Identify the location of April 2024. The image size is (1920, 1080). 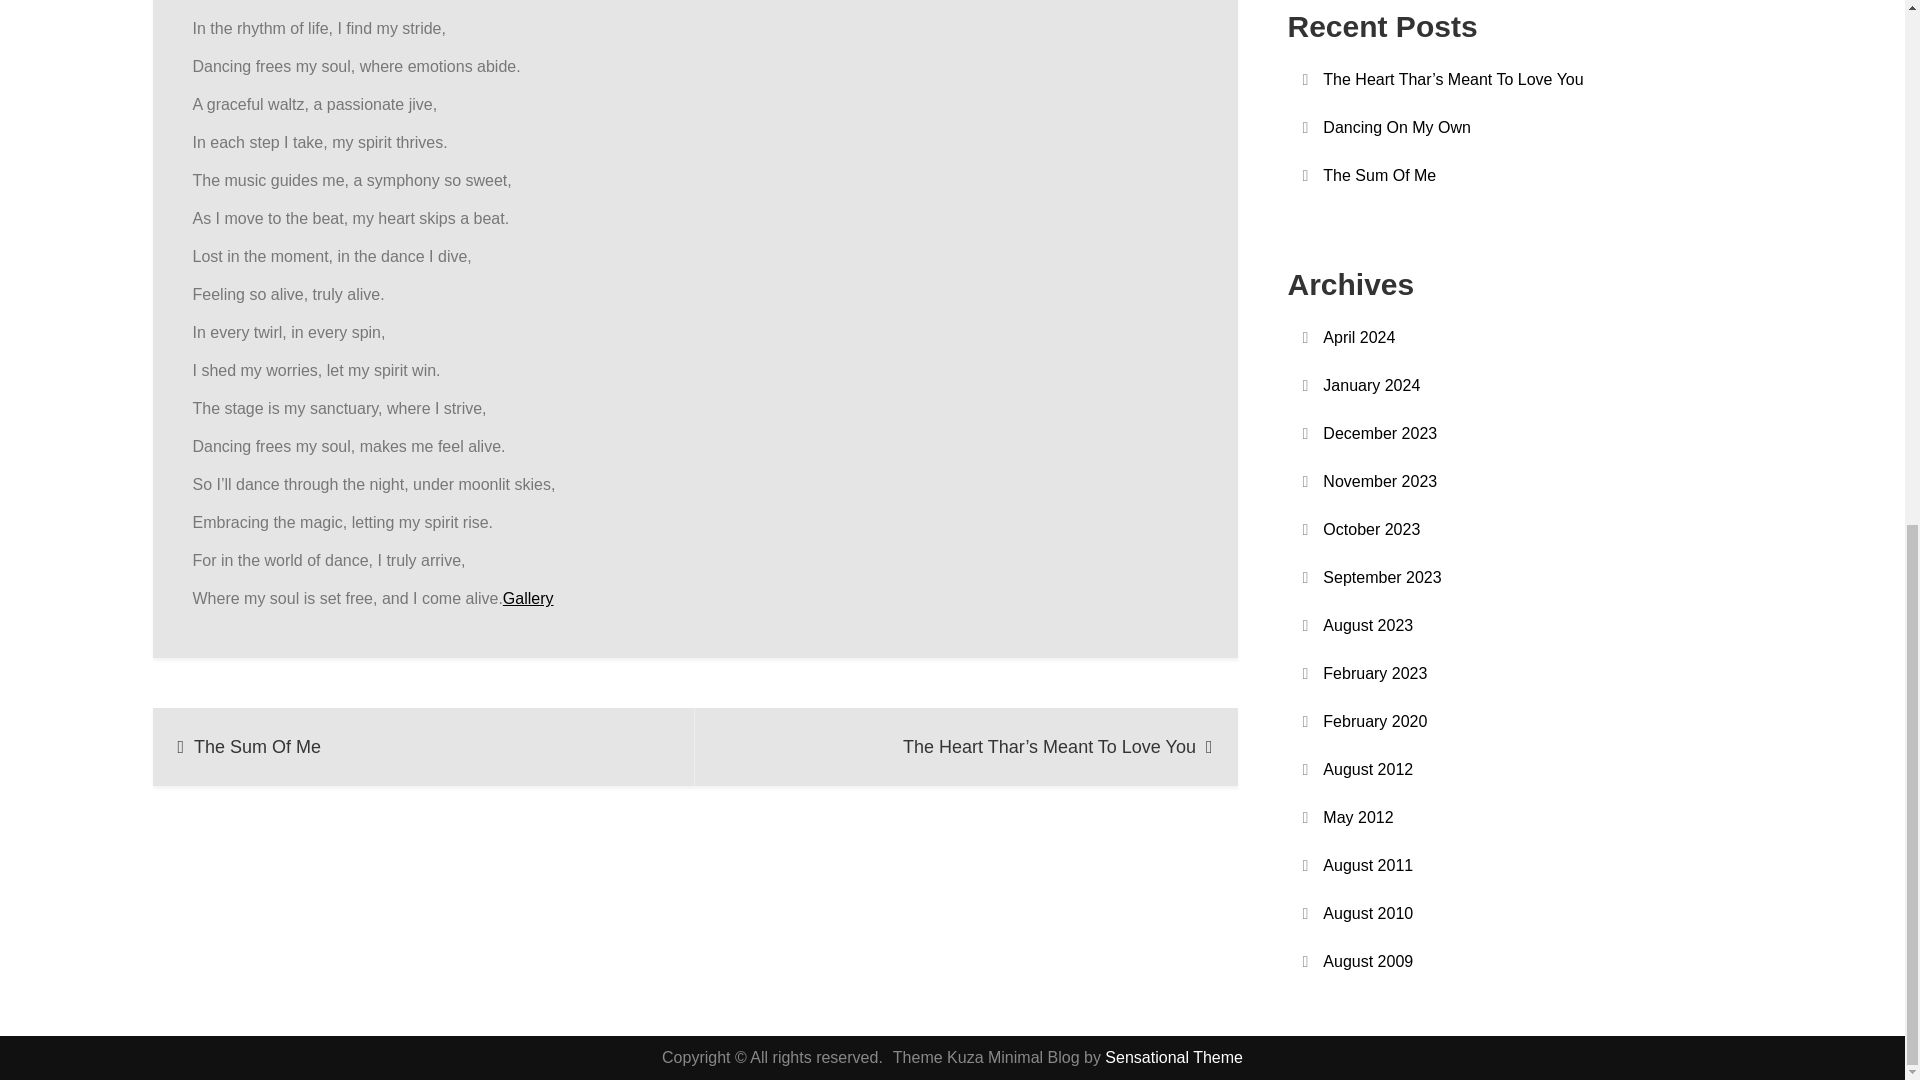
(1358, 338).